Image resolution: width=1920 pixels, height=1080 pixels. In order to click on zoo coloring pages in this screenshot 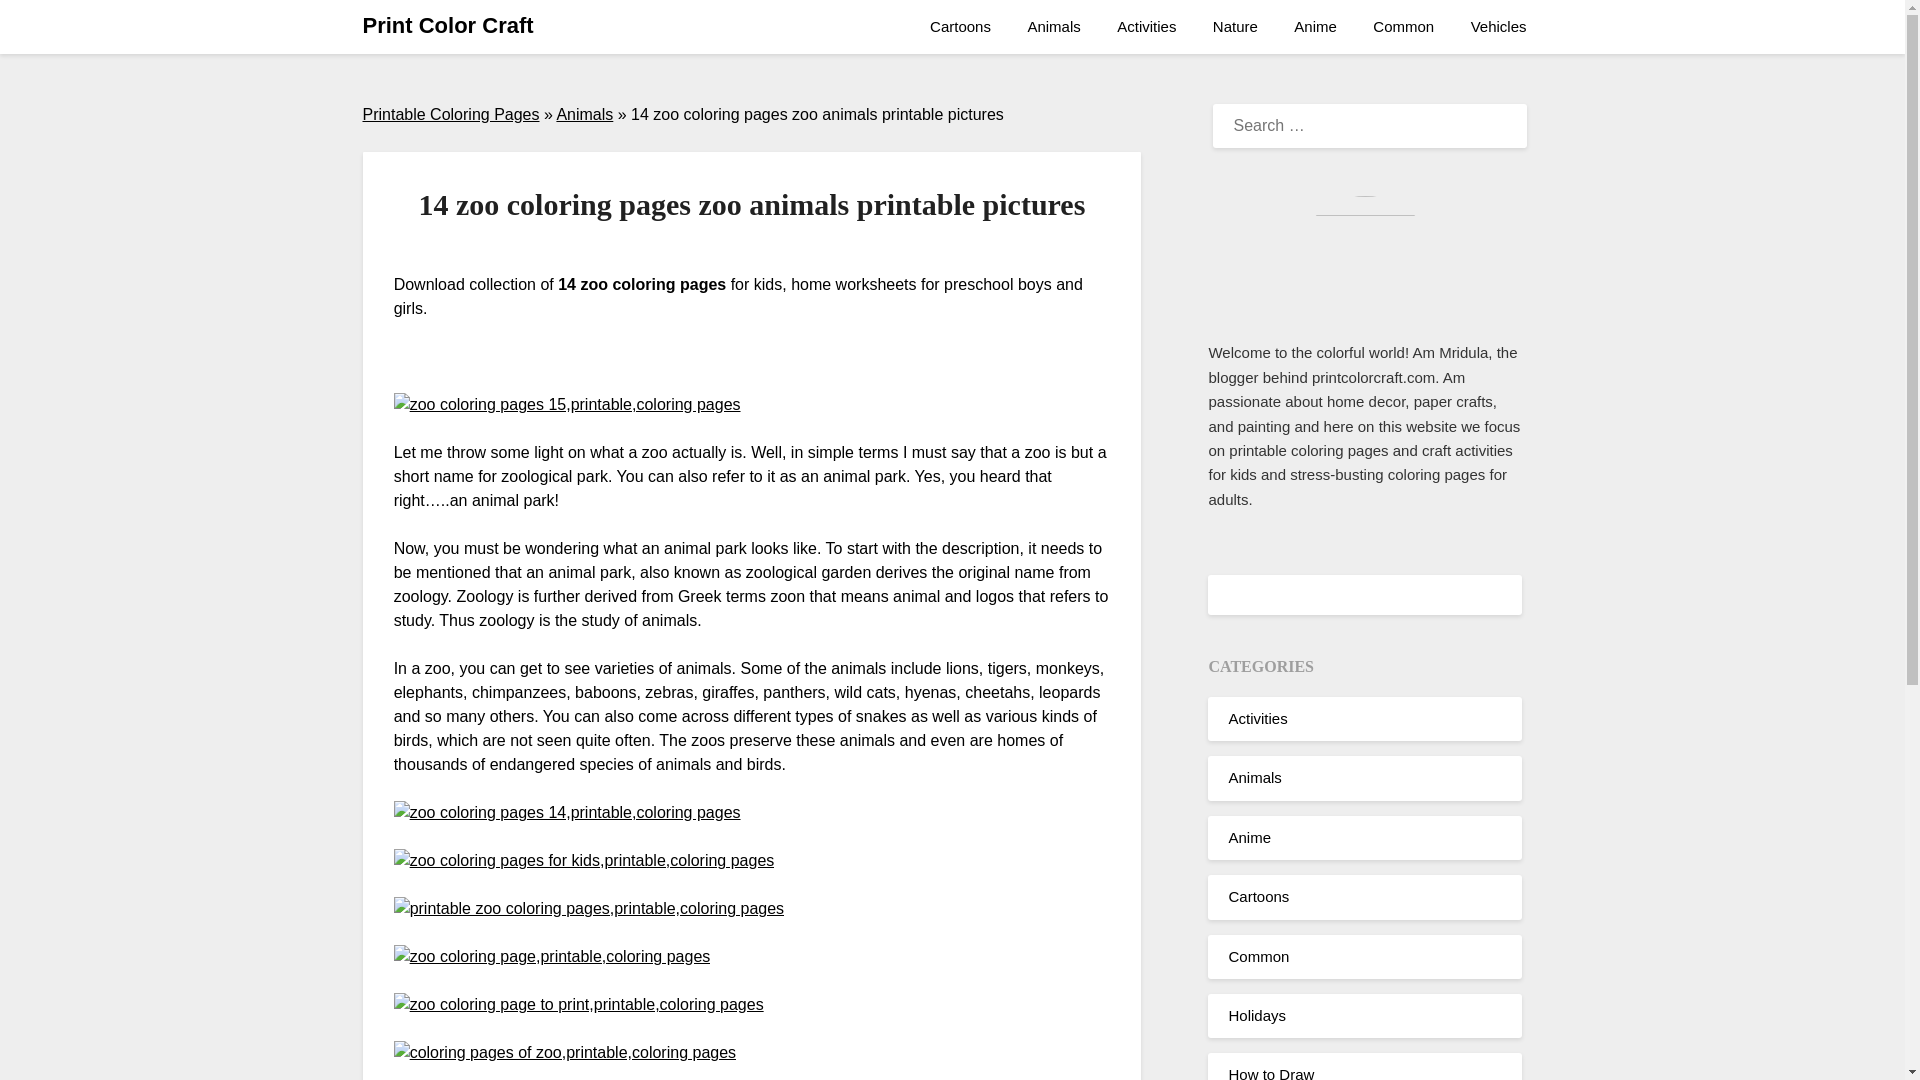, I will do `click(588, 909)`.